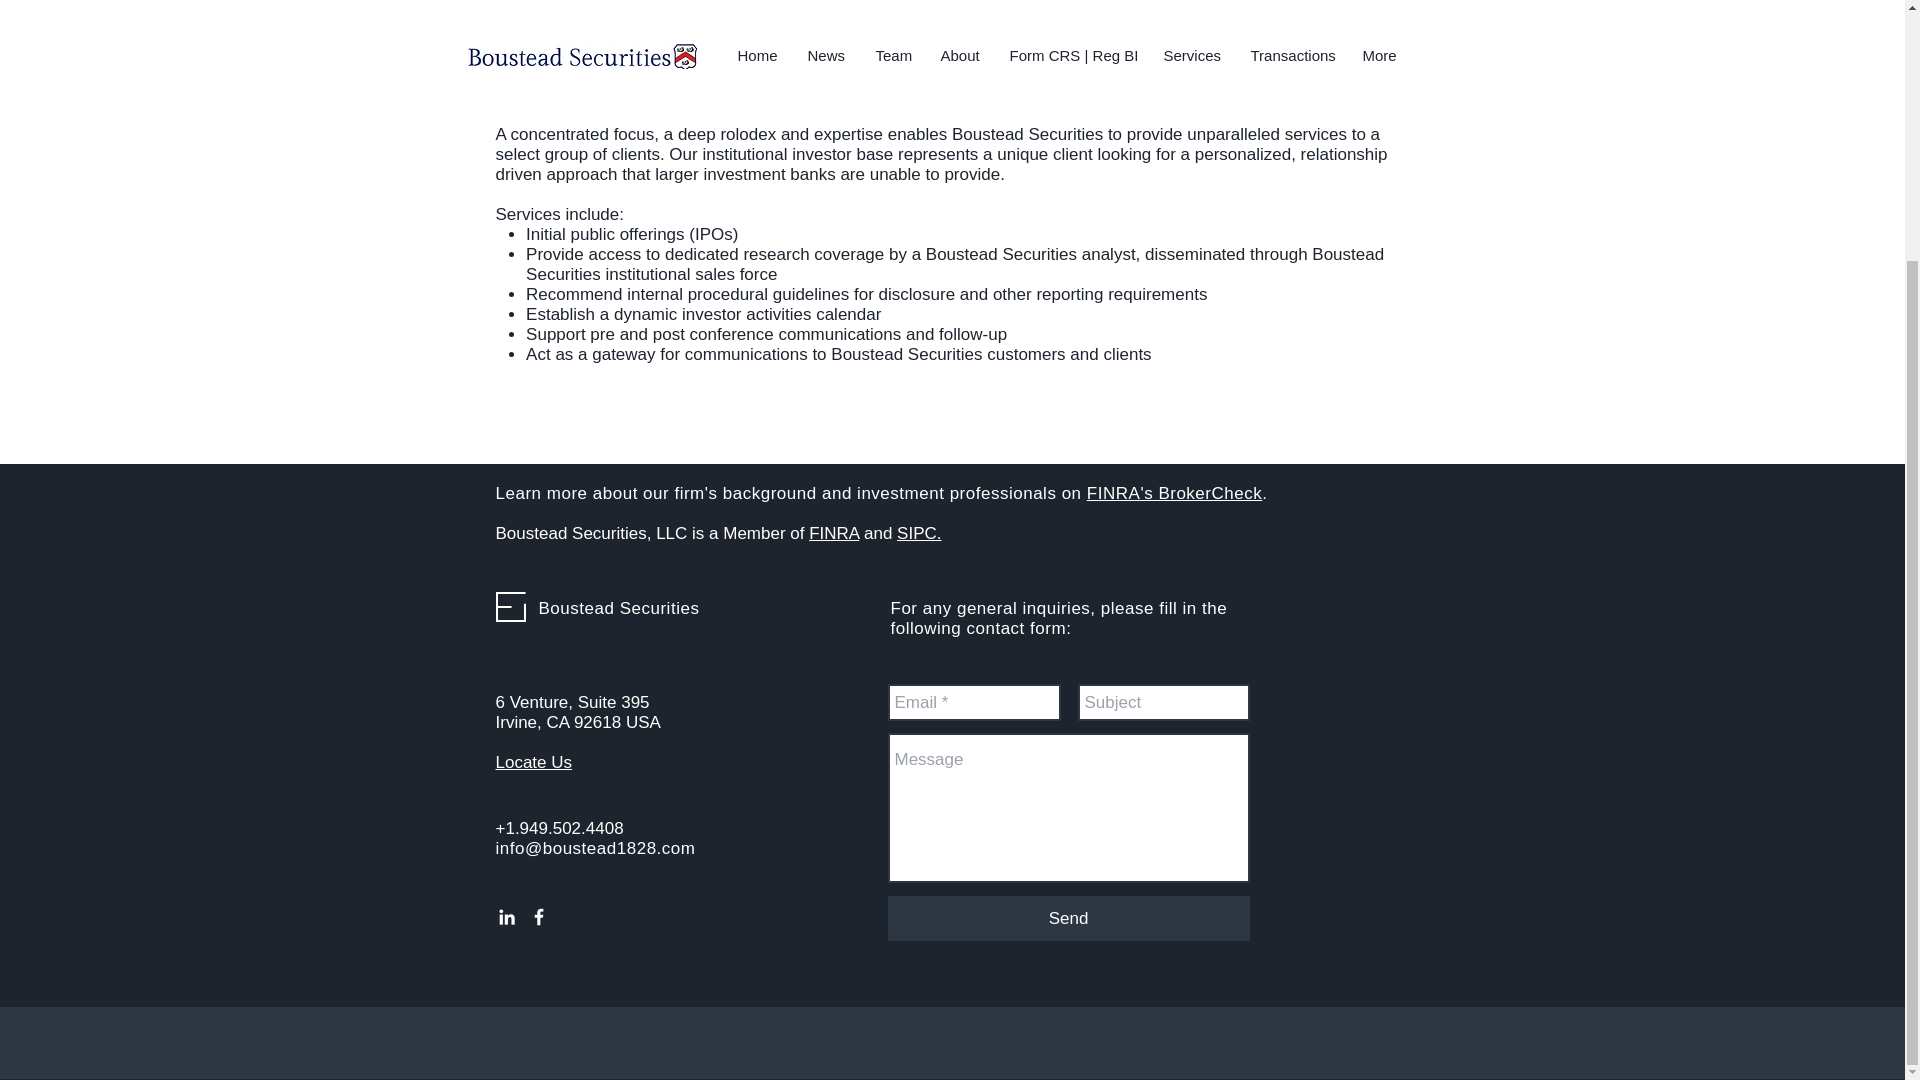  What do you see at coordinates (833, 533) in the screenshot?
I see `FINRA` at bounding box center [833, 533].